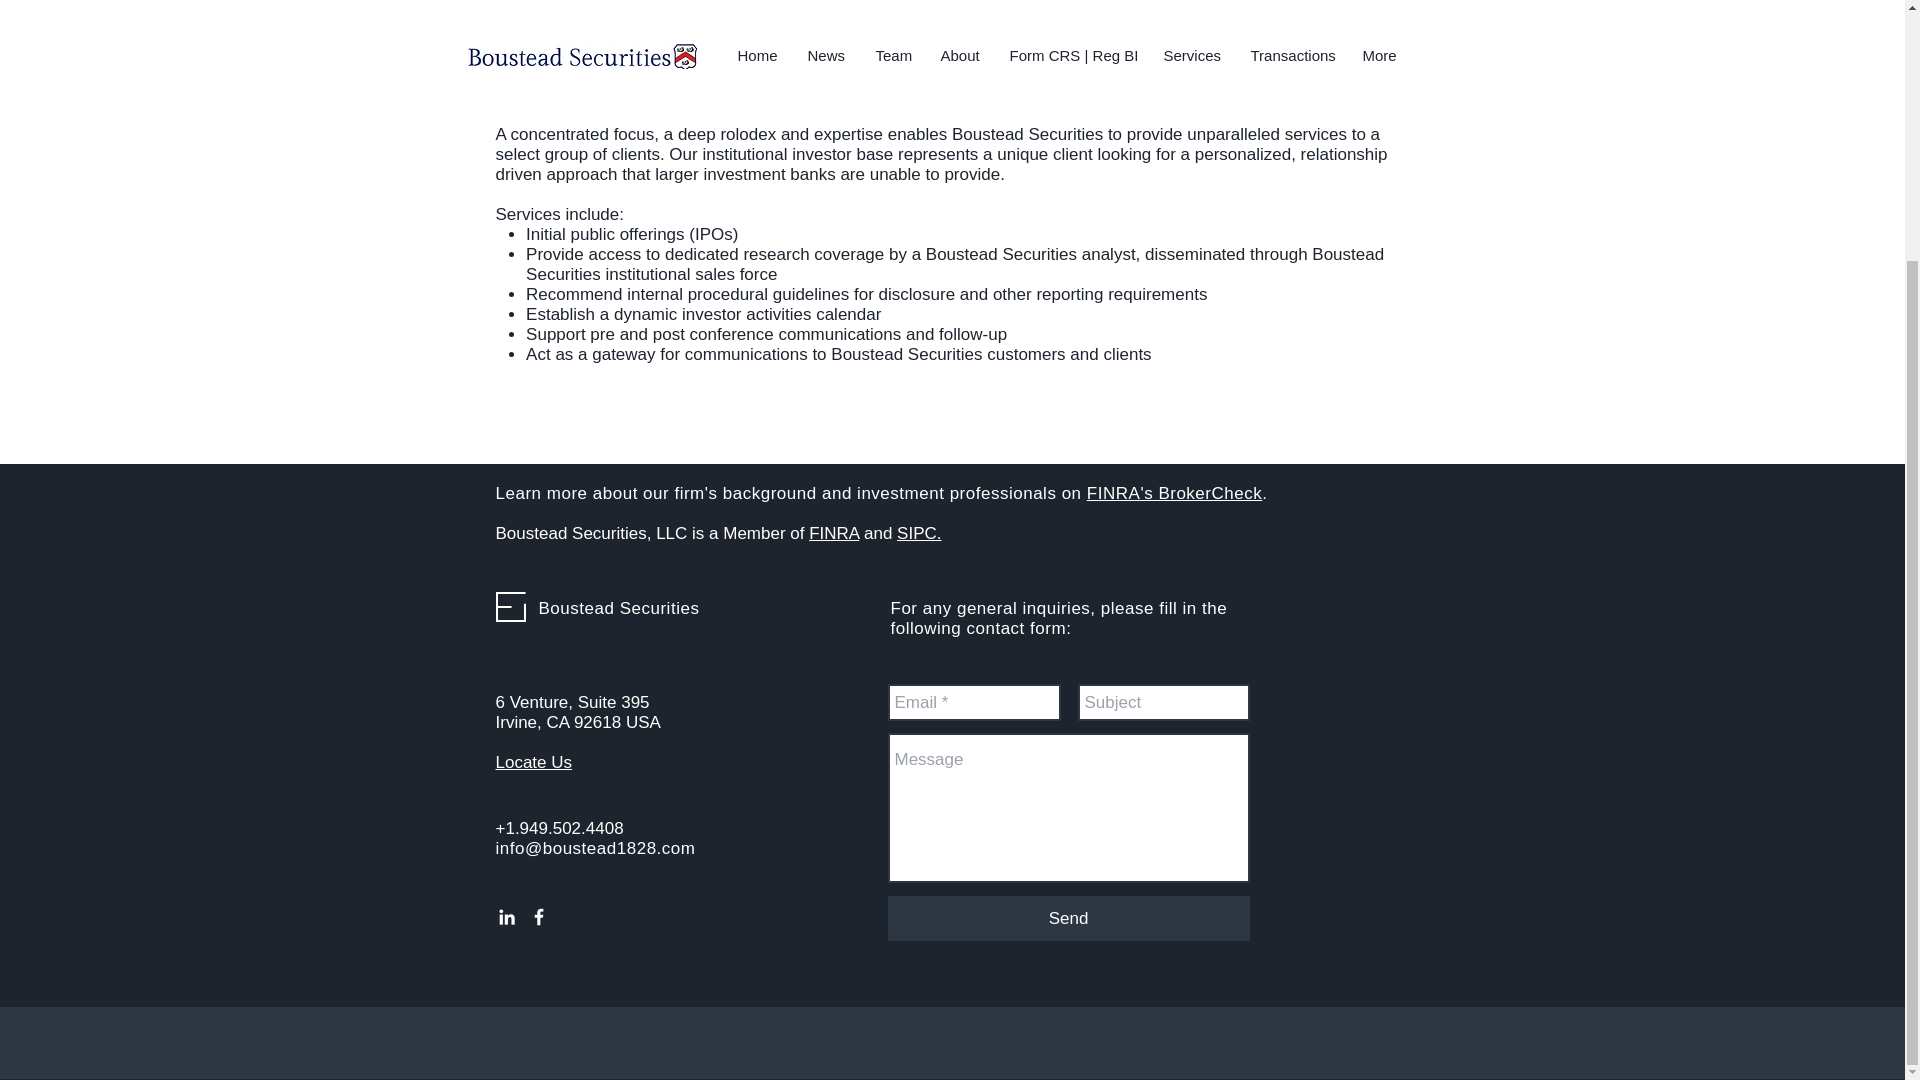  What do you see at coordinates (833, 533) in the screenshot?
I see `FINRA` at bounding box center [833, 533].